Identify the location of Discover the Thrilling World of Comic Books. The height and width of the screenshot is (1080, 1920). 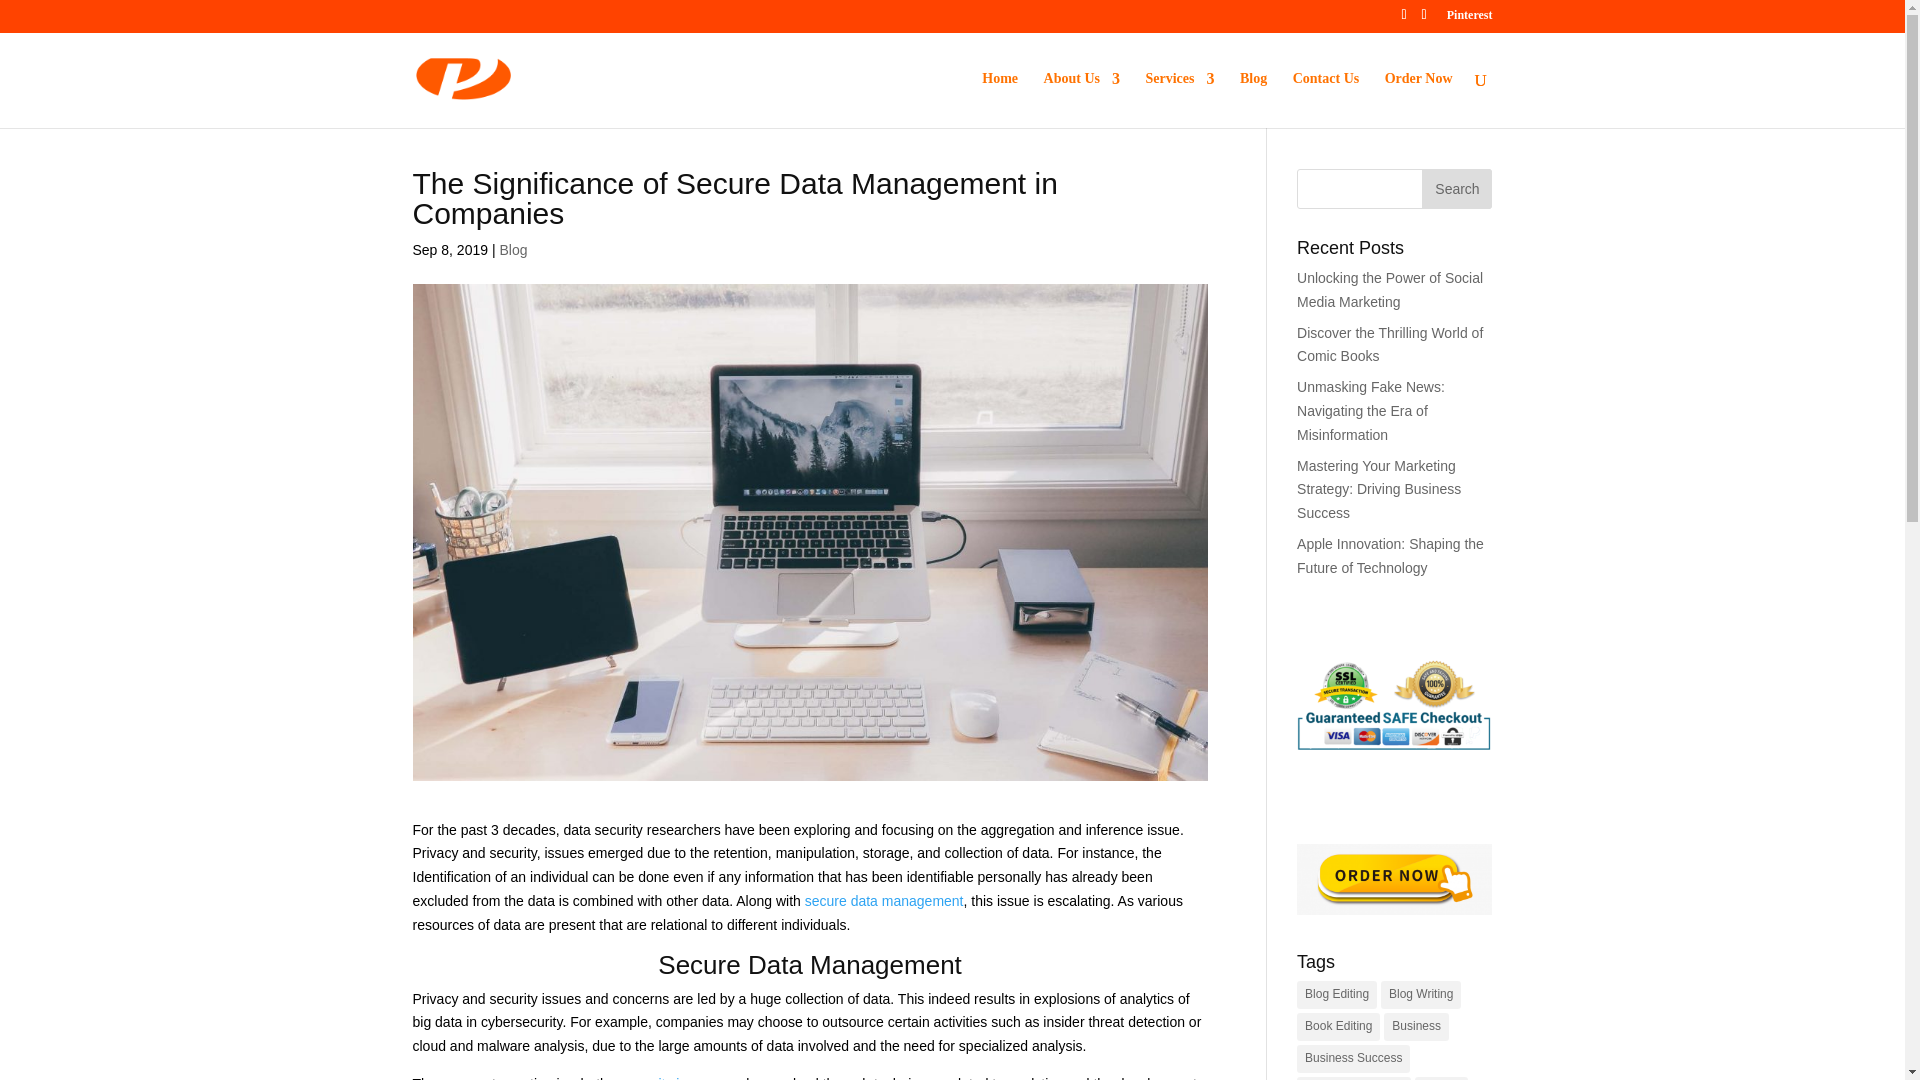
(1390, 345).